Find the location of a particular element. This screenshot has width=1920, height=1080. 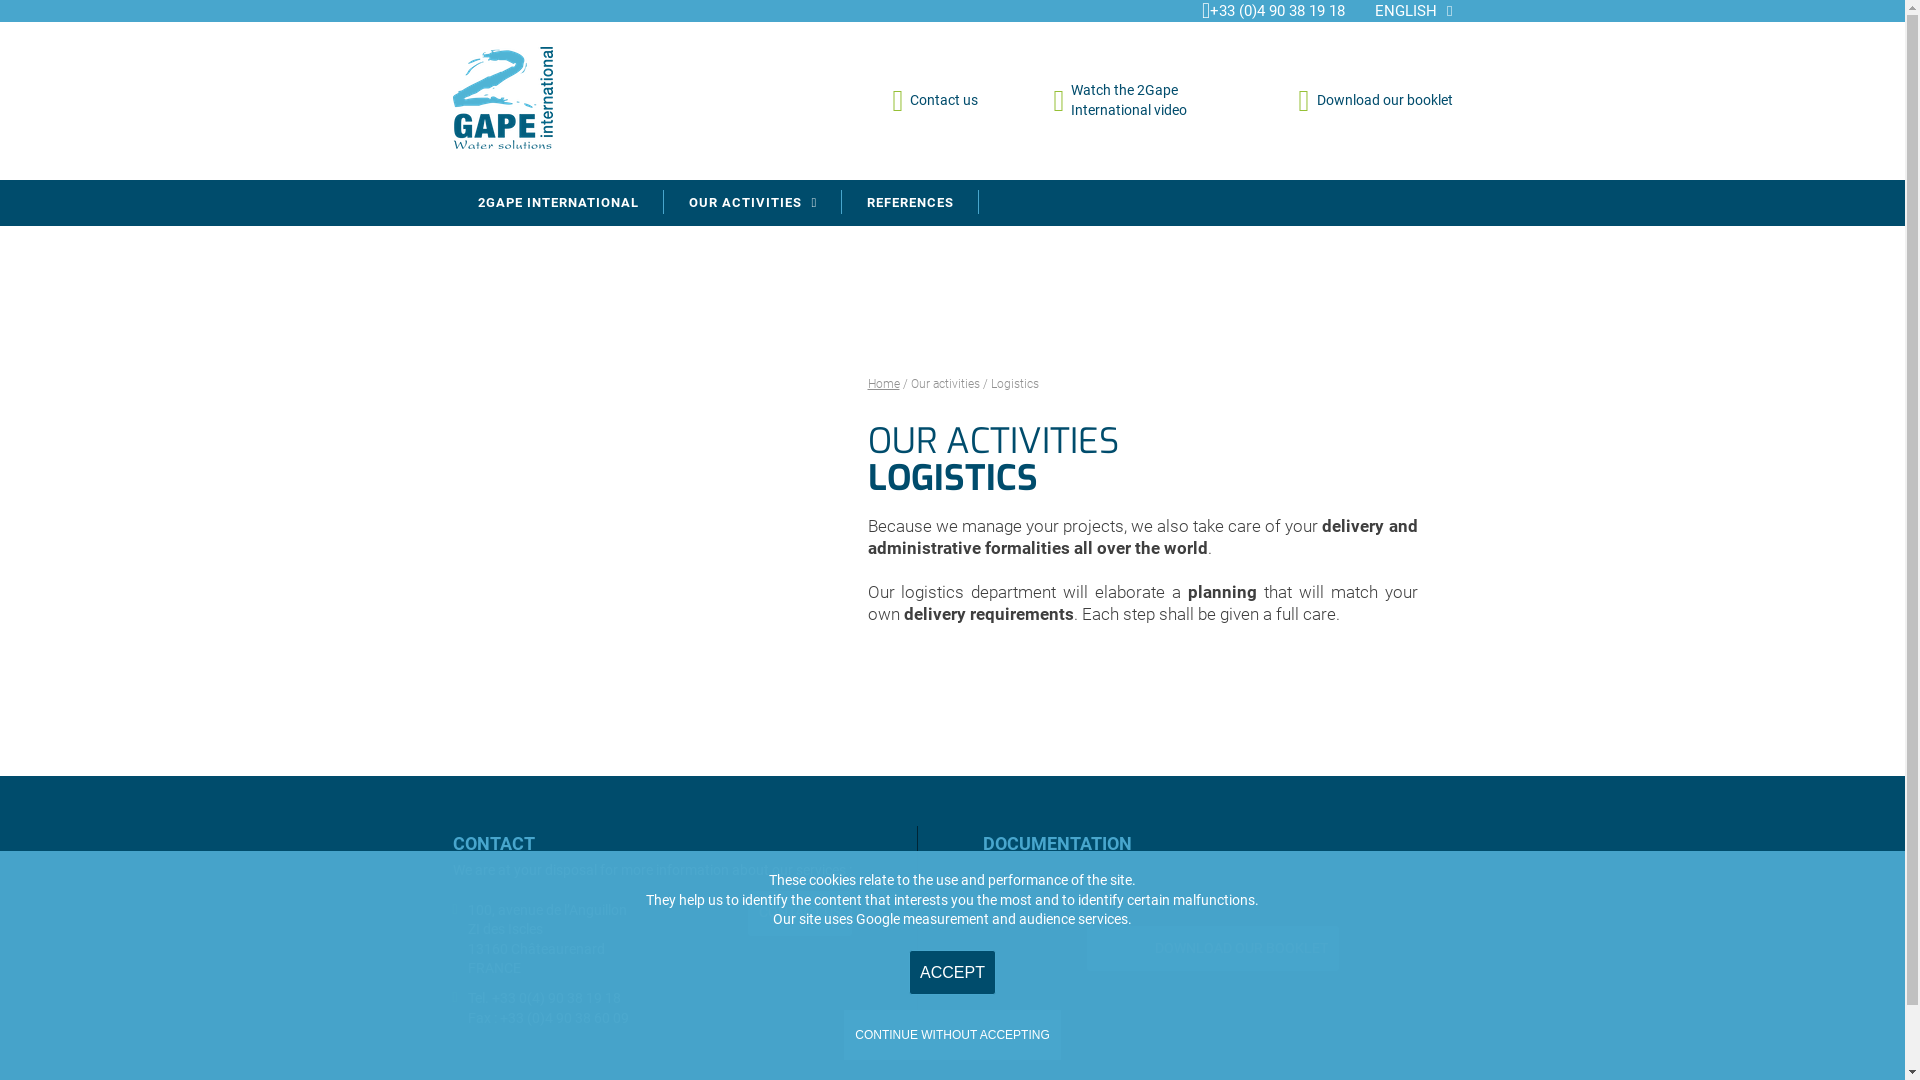

ACCEPT is located at coordinates (952, 972).